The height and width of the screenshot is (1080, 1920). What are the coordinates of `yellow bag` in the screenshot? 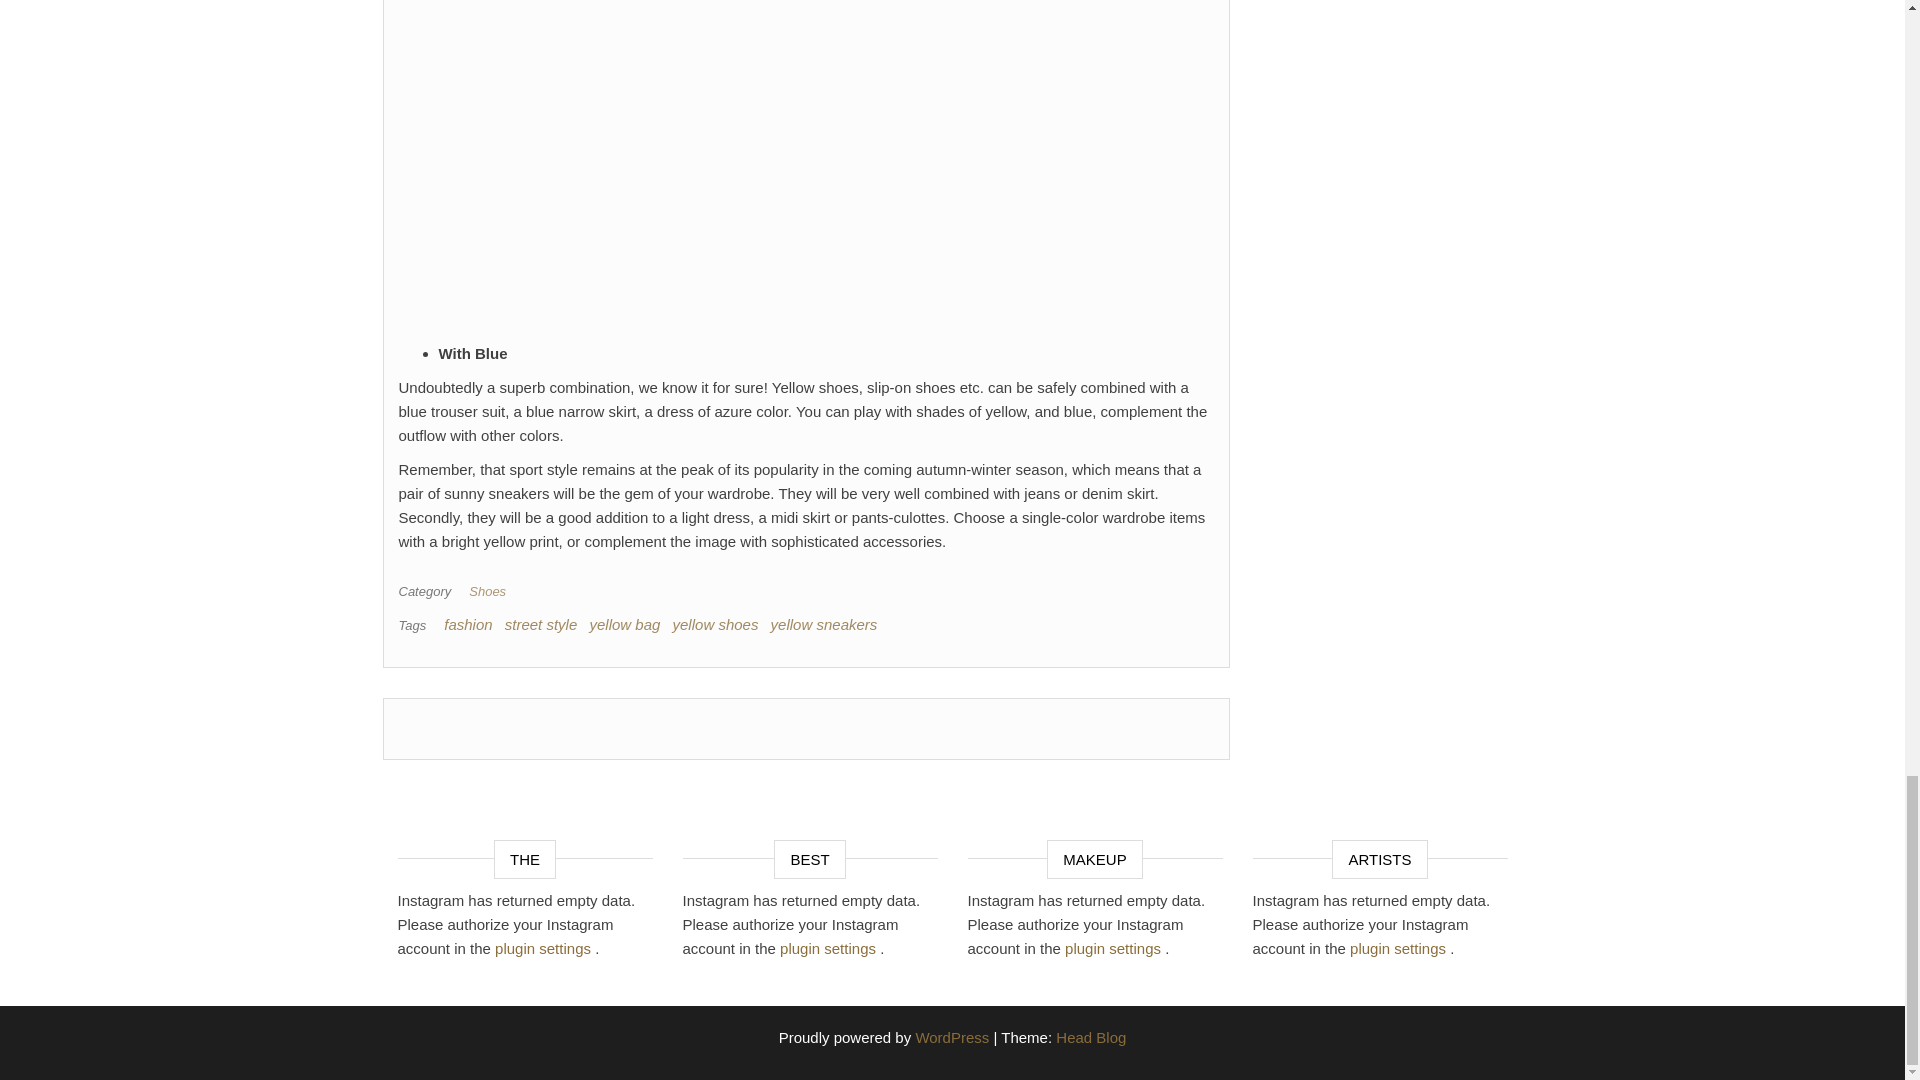 It's located at (624, 624).